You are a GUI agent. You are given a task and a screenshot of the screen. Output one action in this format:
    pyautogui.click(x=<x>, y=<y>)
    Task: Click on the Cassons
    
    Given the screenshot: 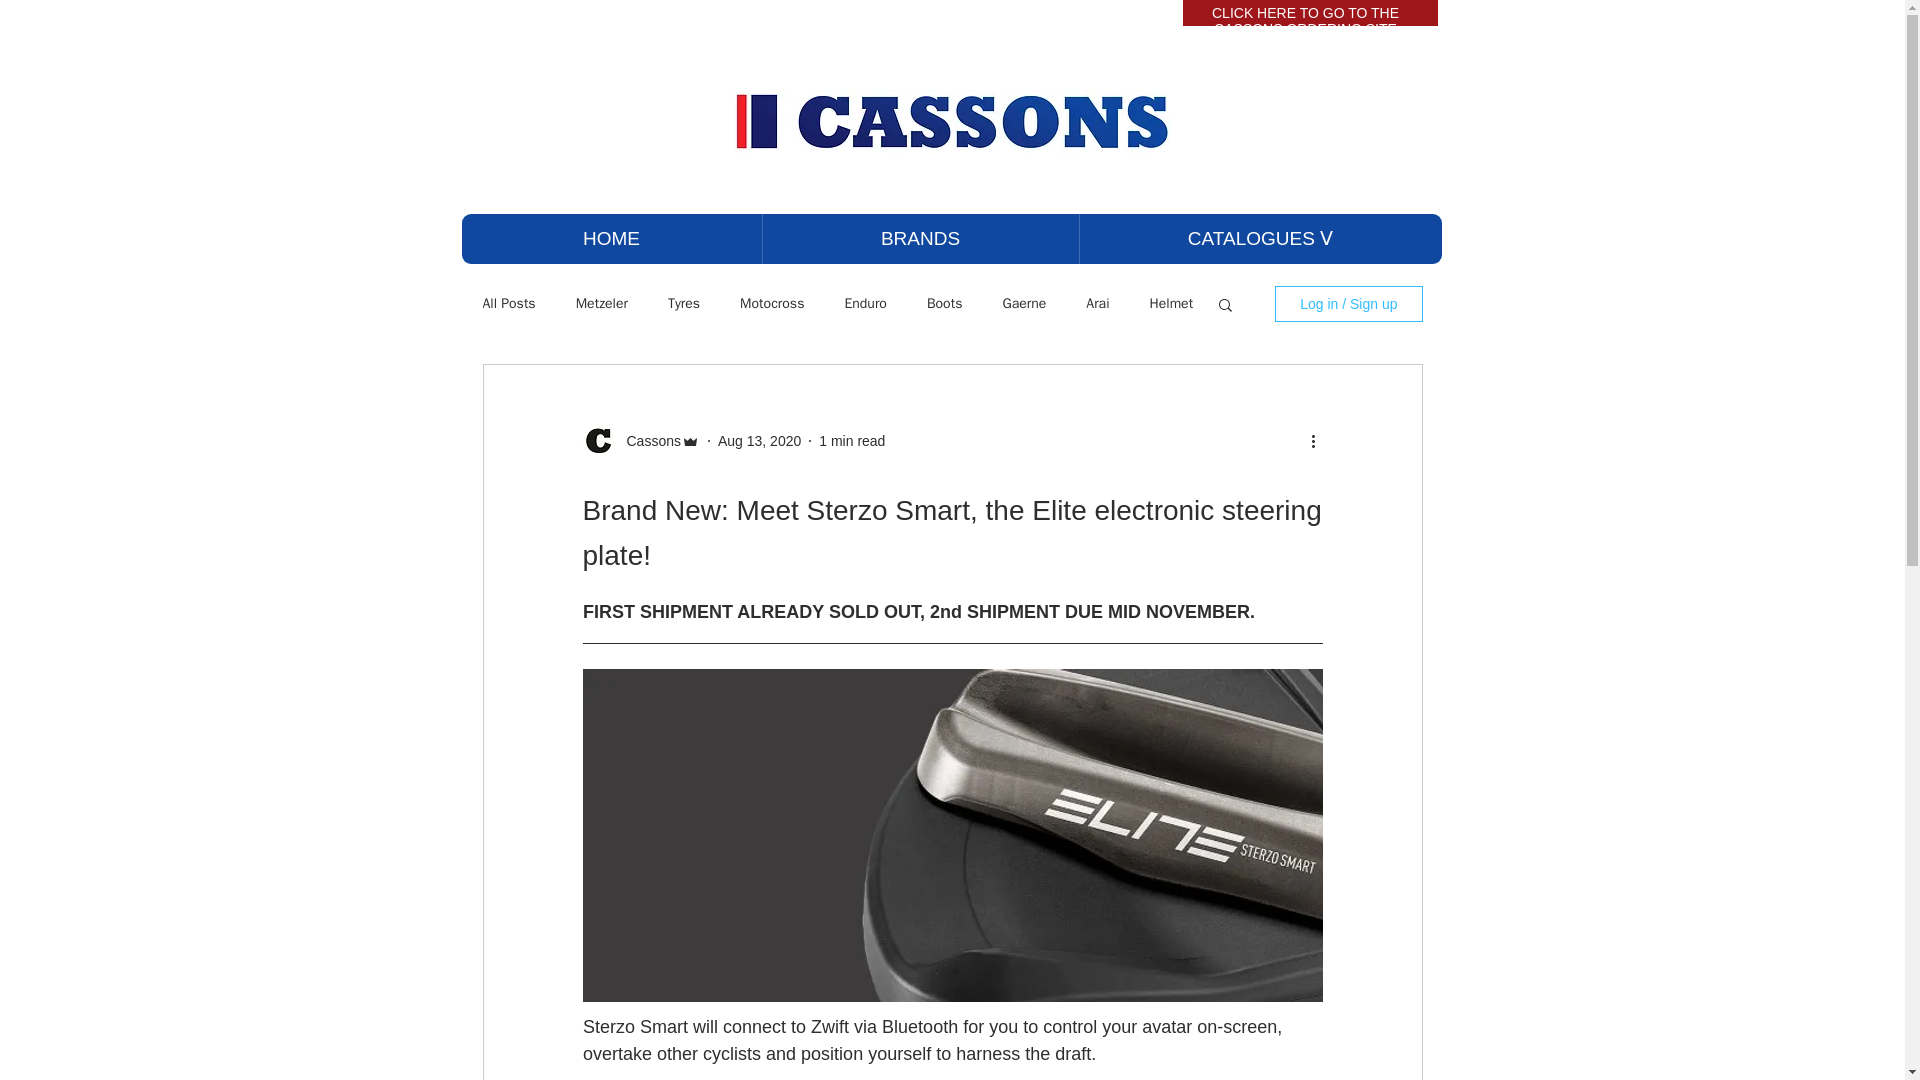 What is the action you would take?
    pyautogui.click(x=646, y=440)
    